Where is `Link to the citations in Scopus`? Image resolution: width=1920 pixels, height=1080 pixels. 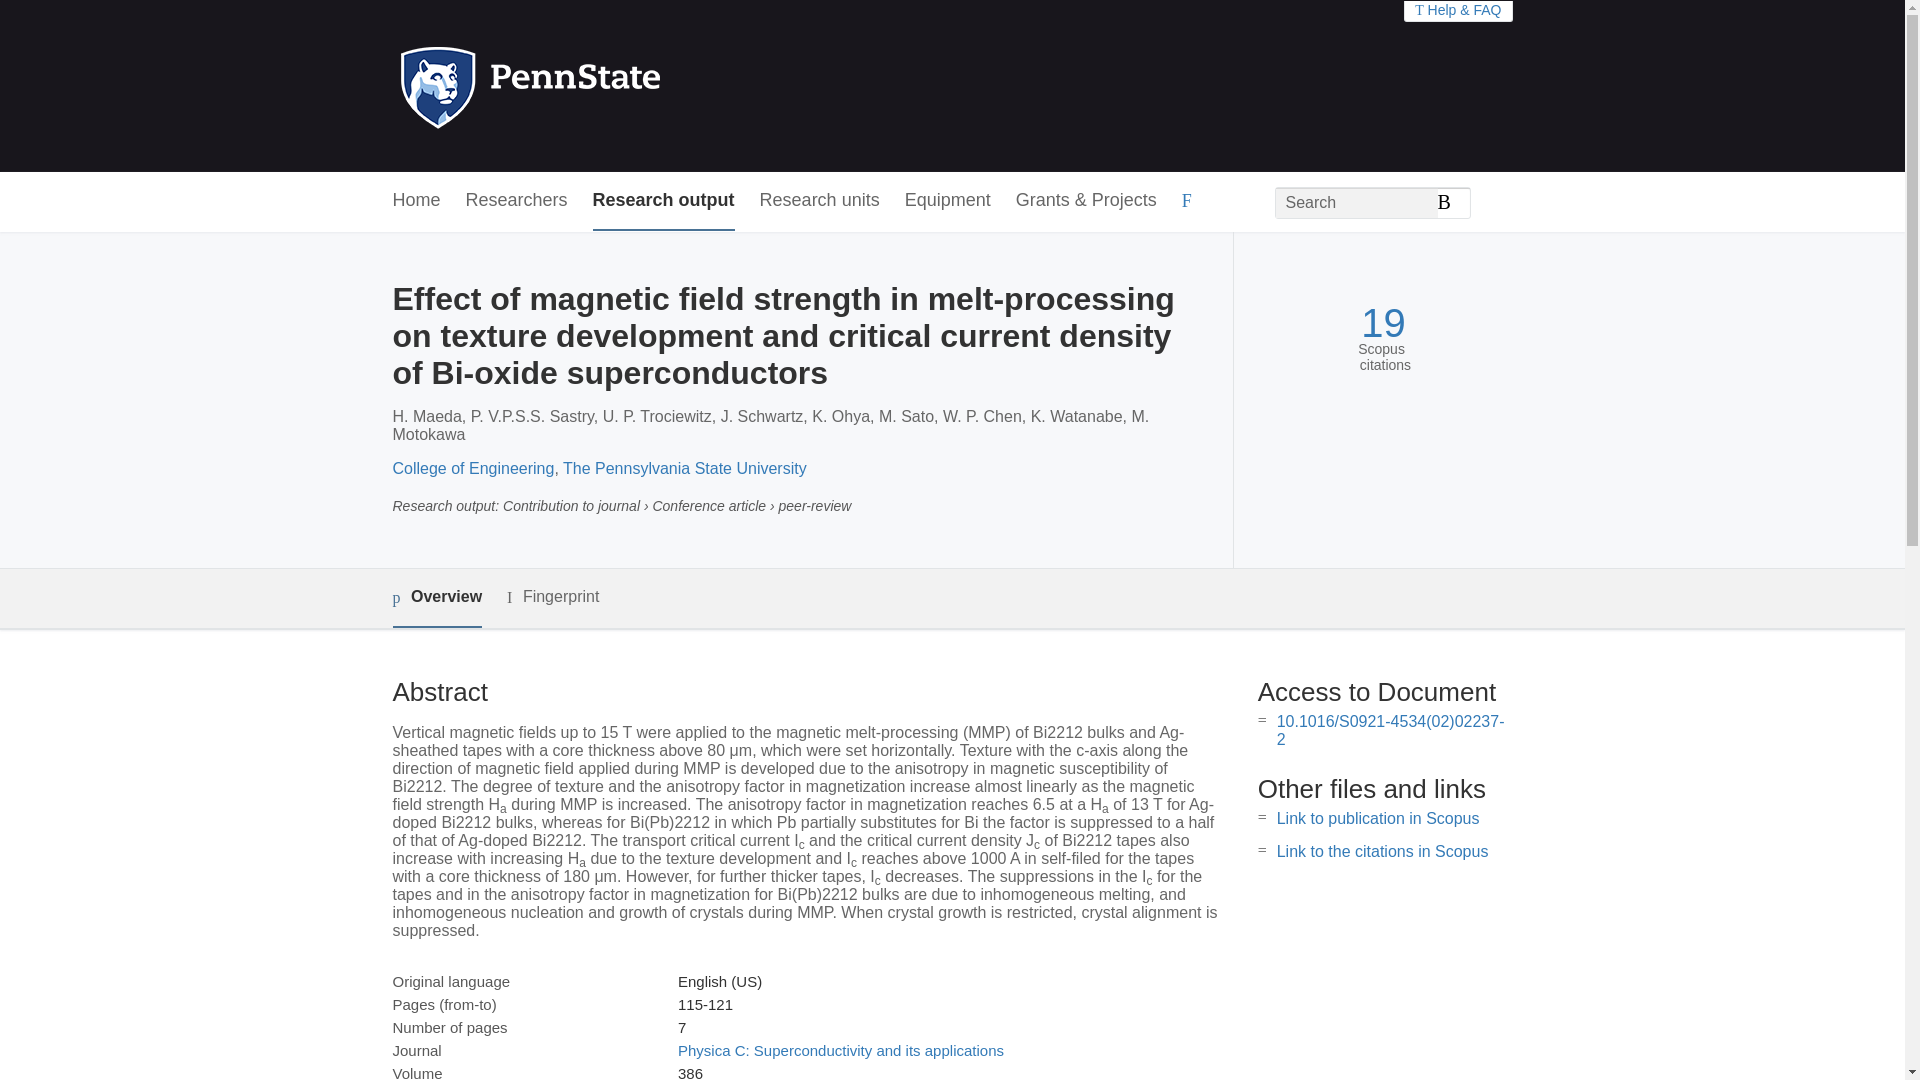
Link to the citations in Scopus is located at coordinates (1382, 851).